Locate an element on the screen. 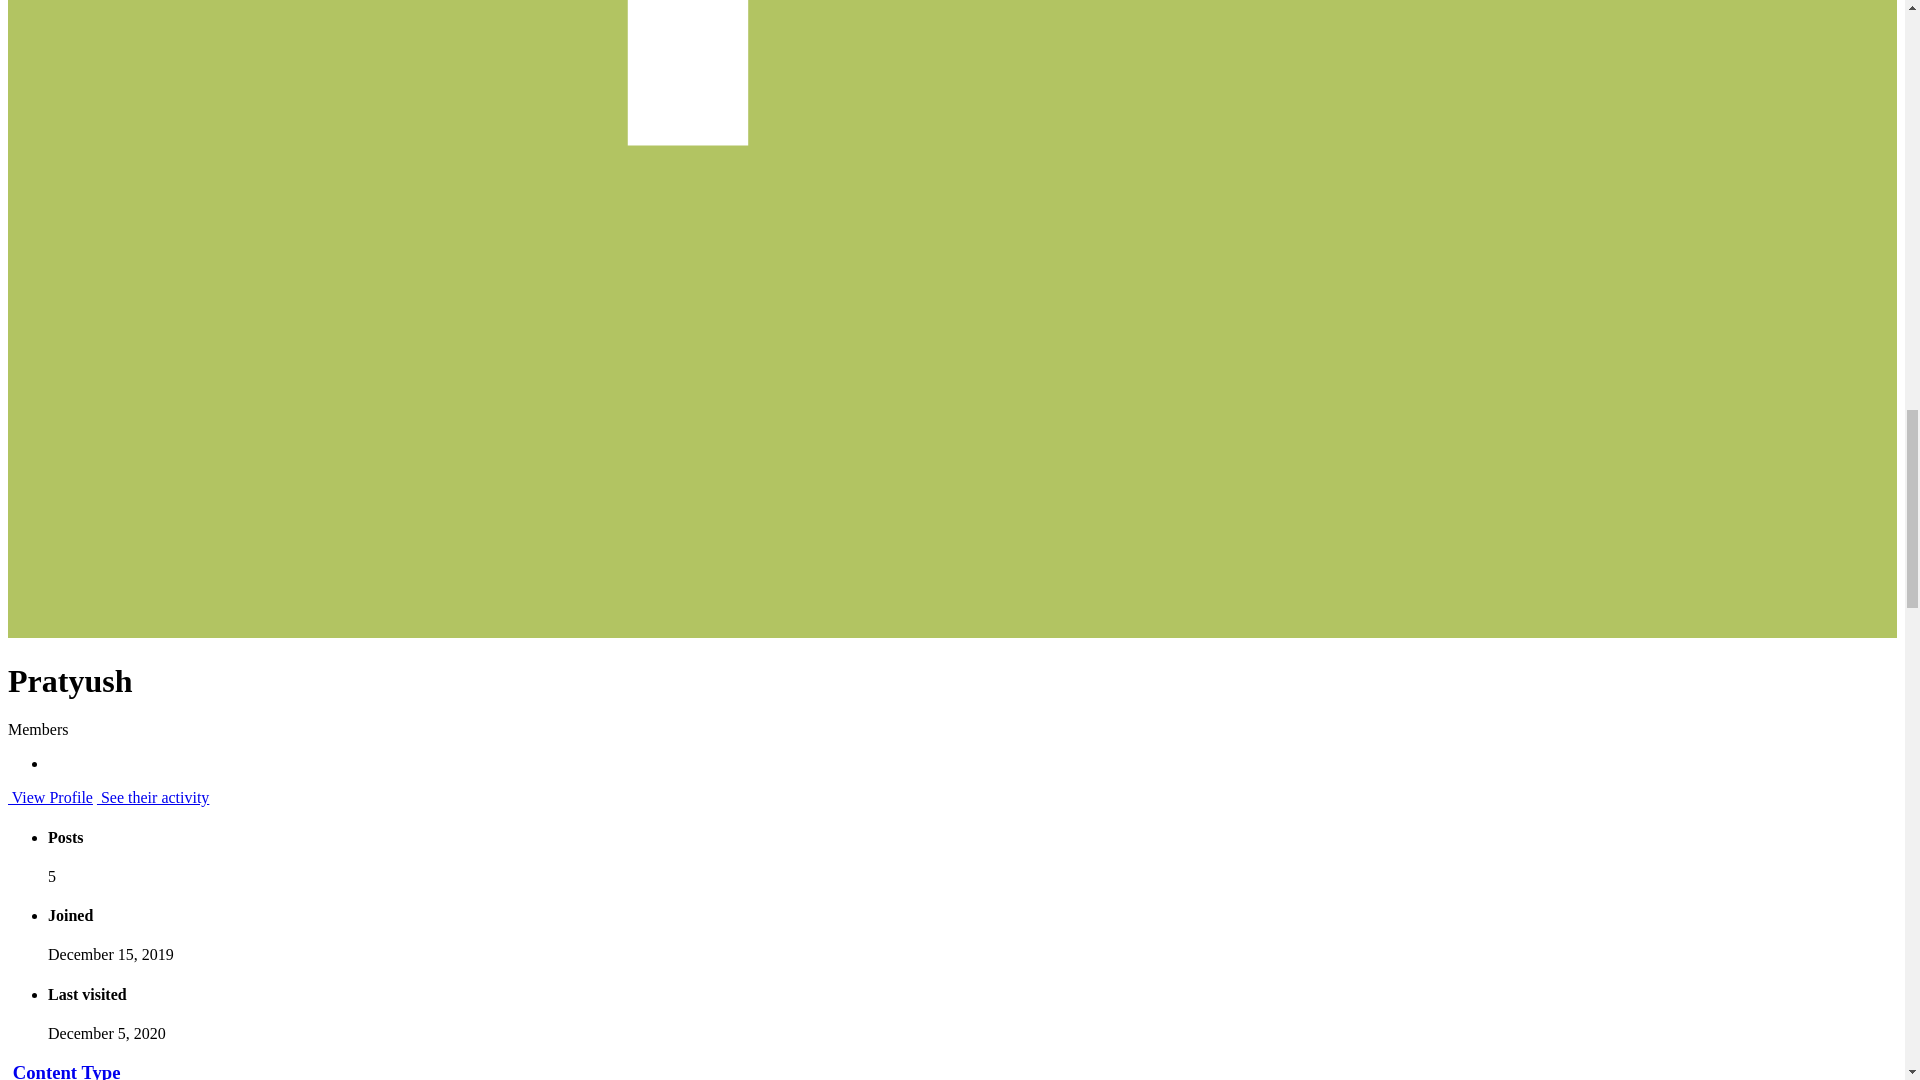 This screenshot has width=1920, height=1080. Pratyush's Content is located at coordinates (153, 797).